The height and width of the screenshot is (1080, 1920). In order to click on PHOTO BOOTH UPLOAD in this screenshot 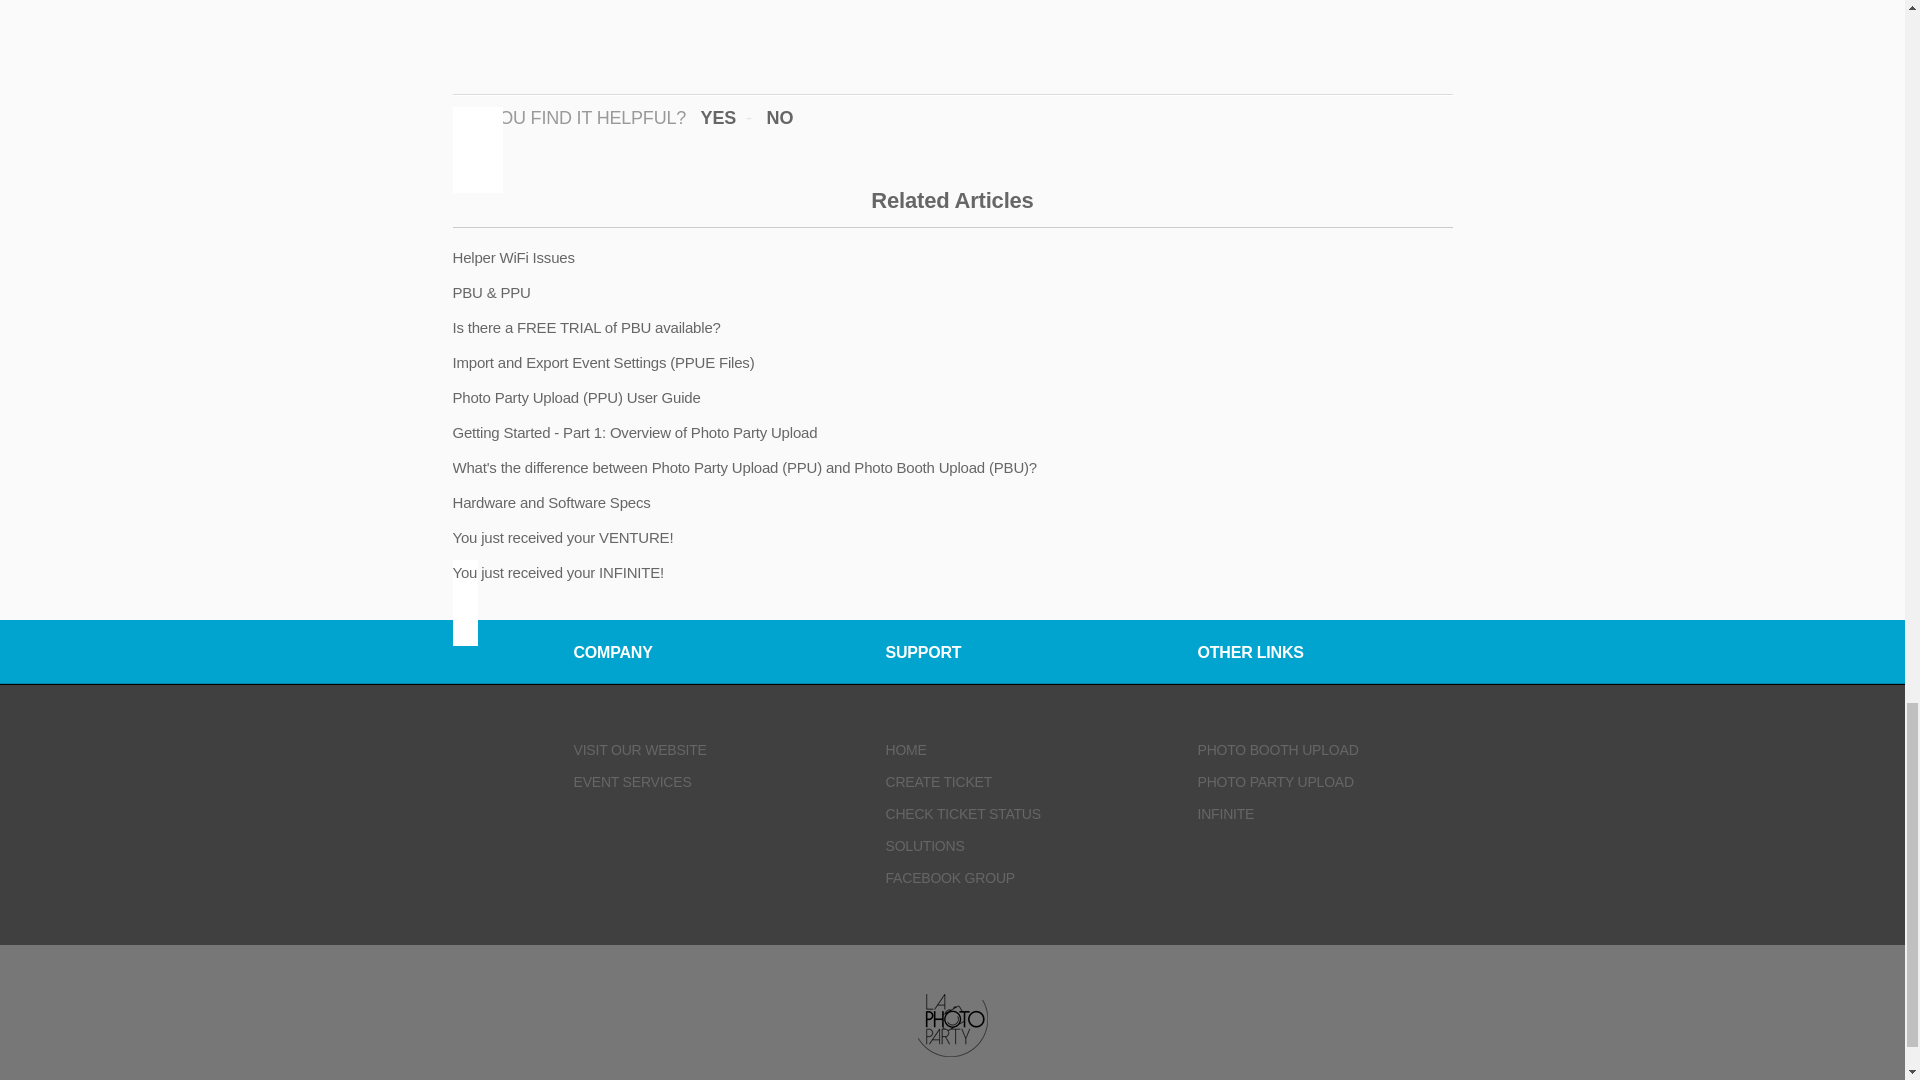, I will do `click(1278, 750)`.